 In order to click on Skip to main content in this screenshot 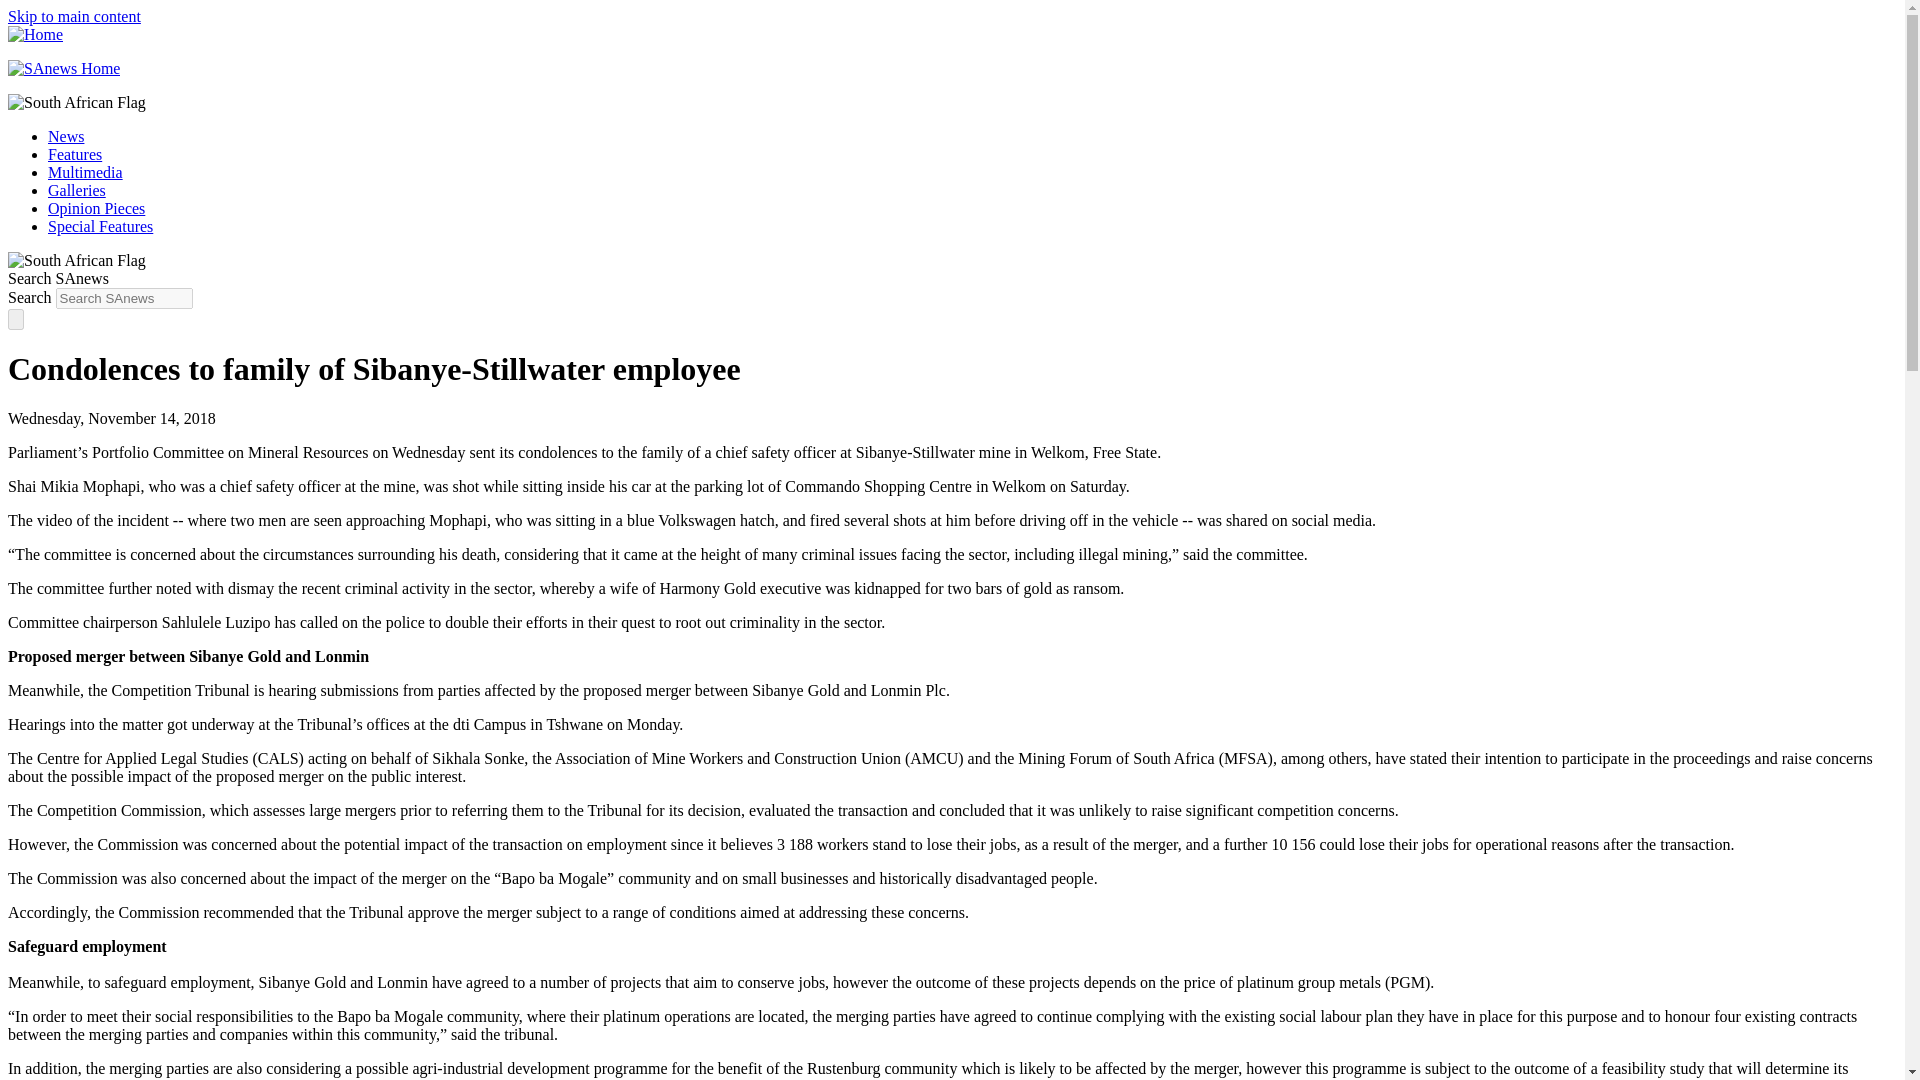, I will do `click(74, 16)`.